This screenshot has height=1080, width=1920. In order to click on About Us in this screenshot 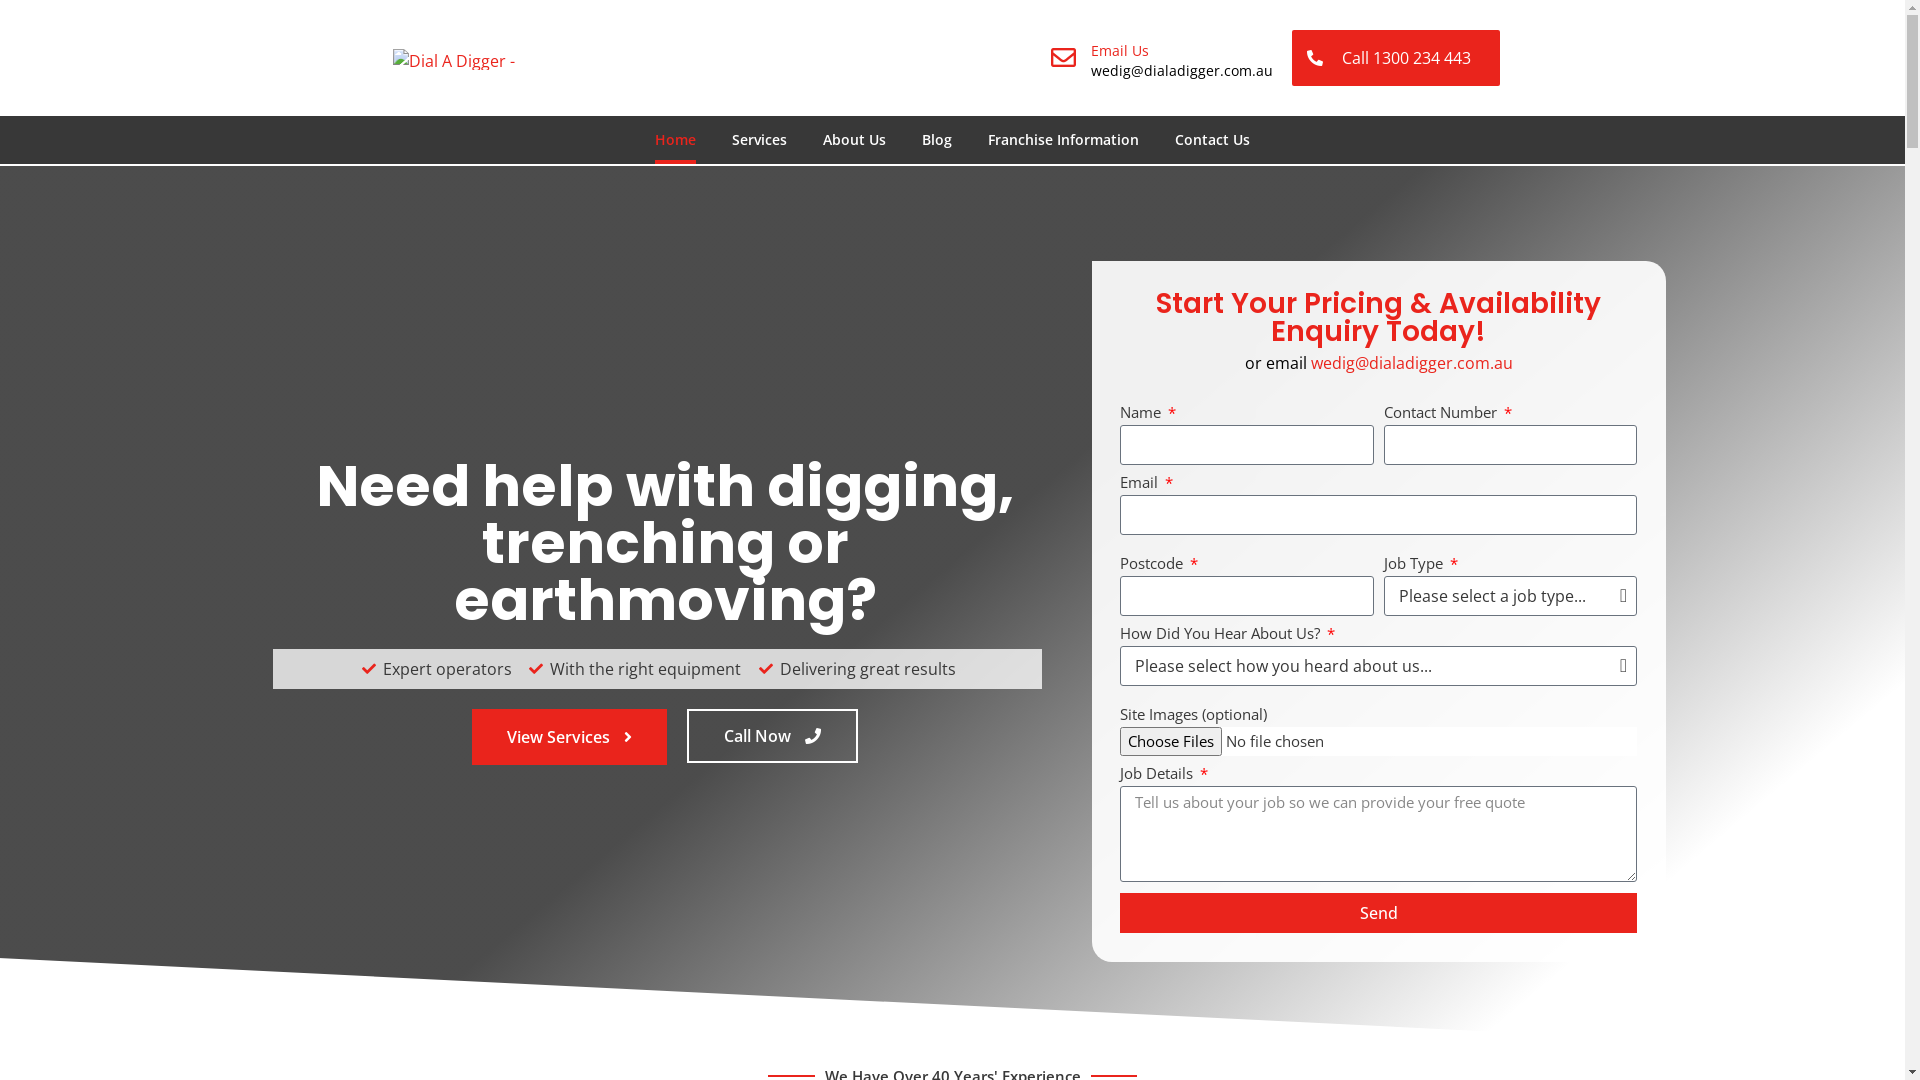, I will do `click(854, 140)`.